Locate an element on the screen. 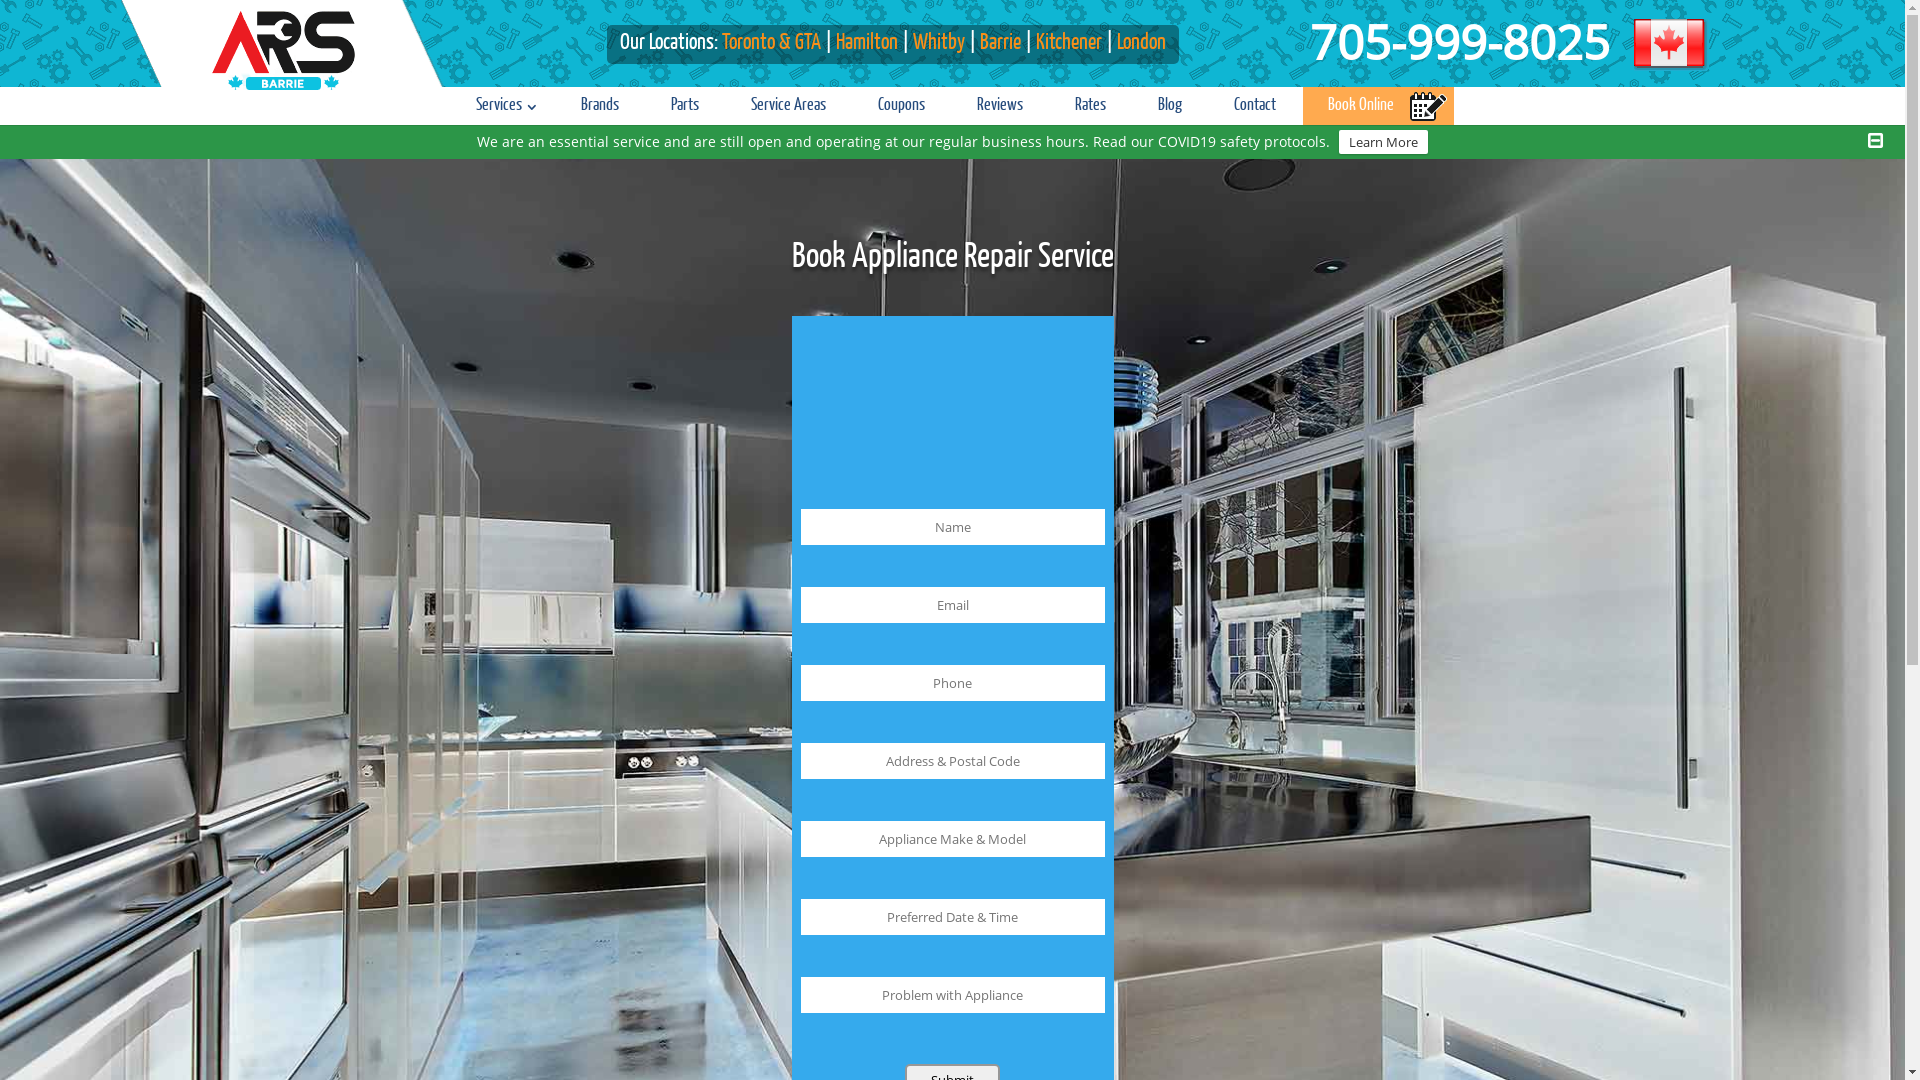 Image resolution: width=1920 pixels, height=1080 pixels. Barrie is located at coordinates (1000, 43).